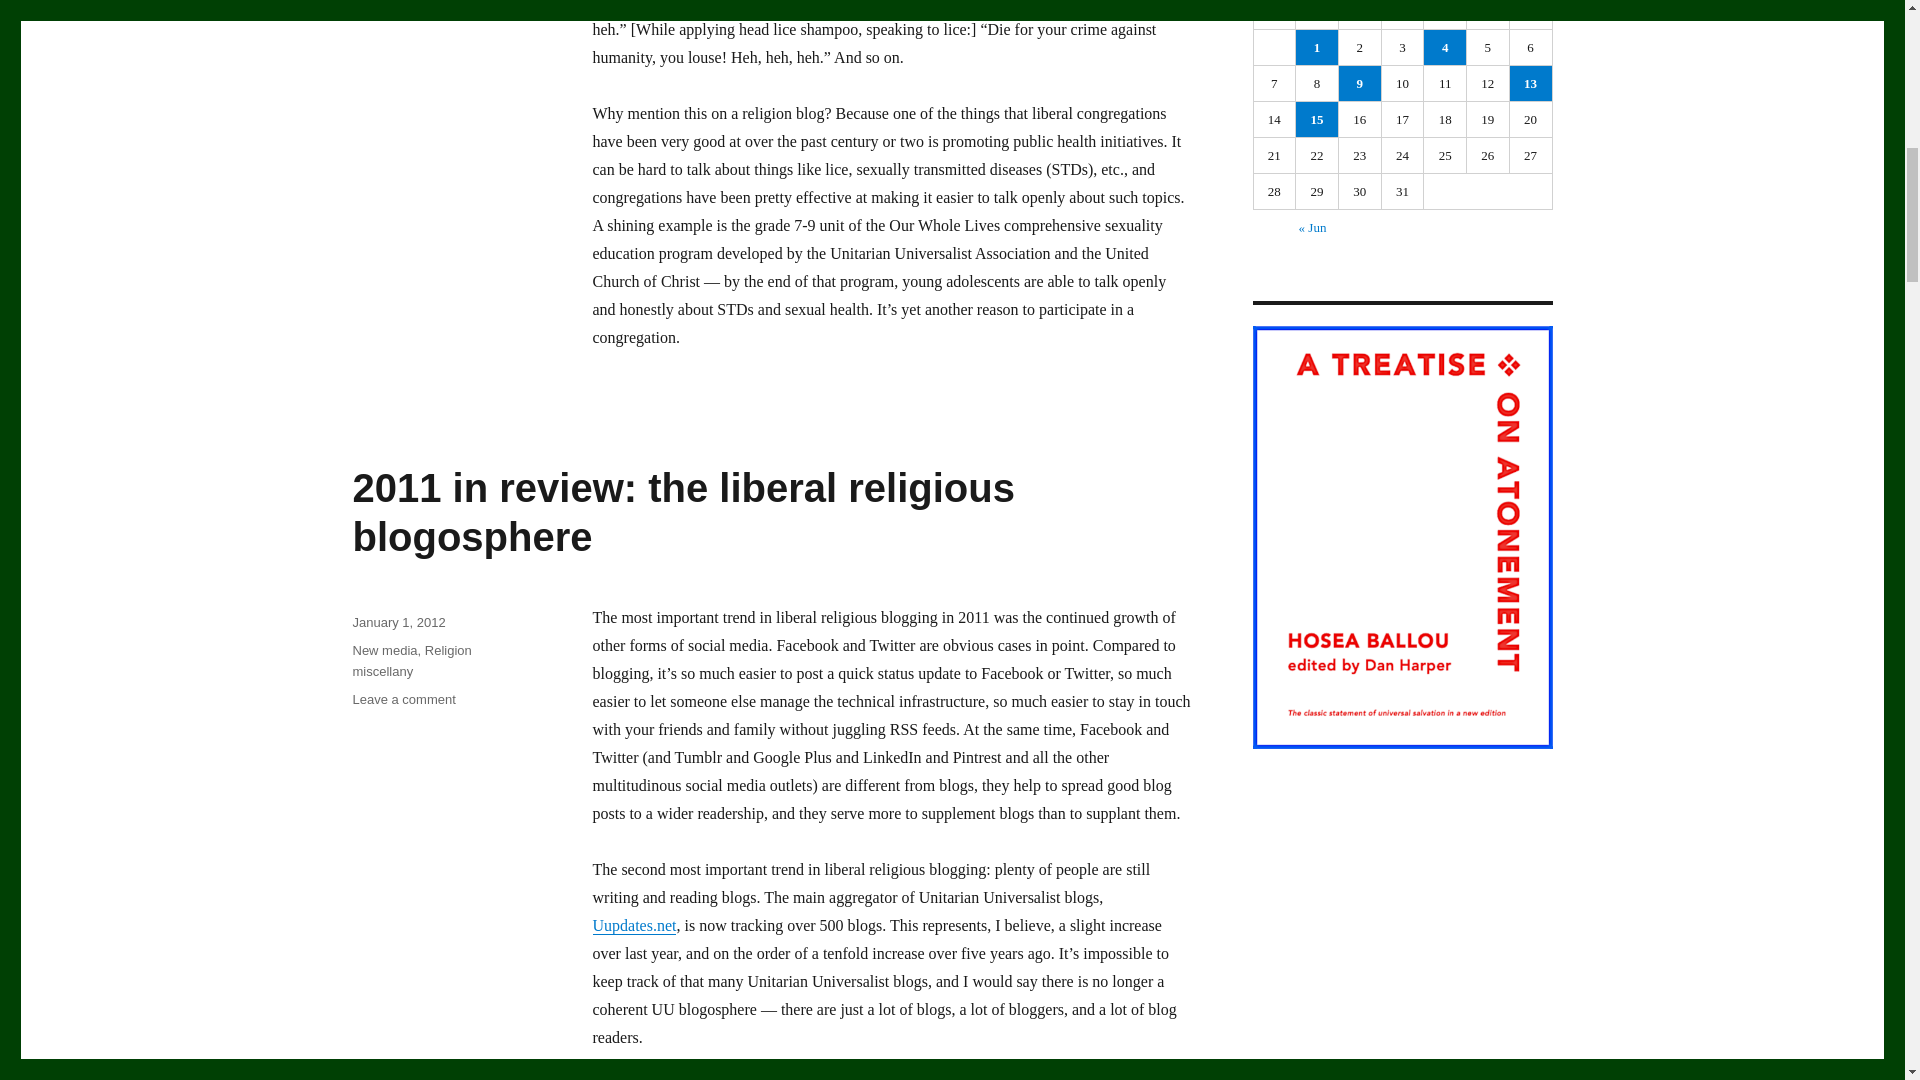 The width and height of the screenshot is (1920, 1080). Describe the element at coordinates (1317, 15) in the screenshot. I see `Monday` at that location.